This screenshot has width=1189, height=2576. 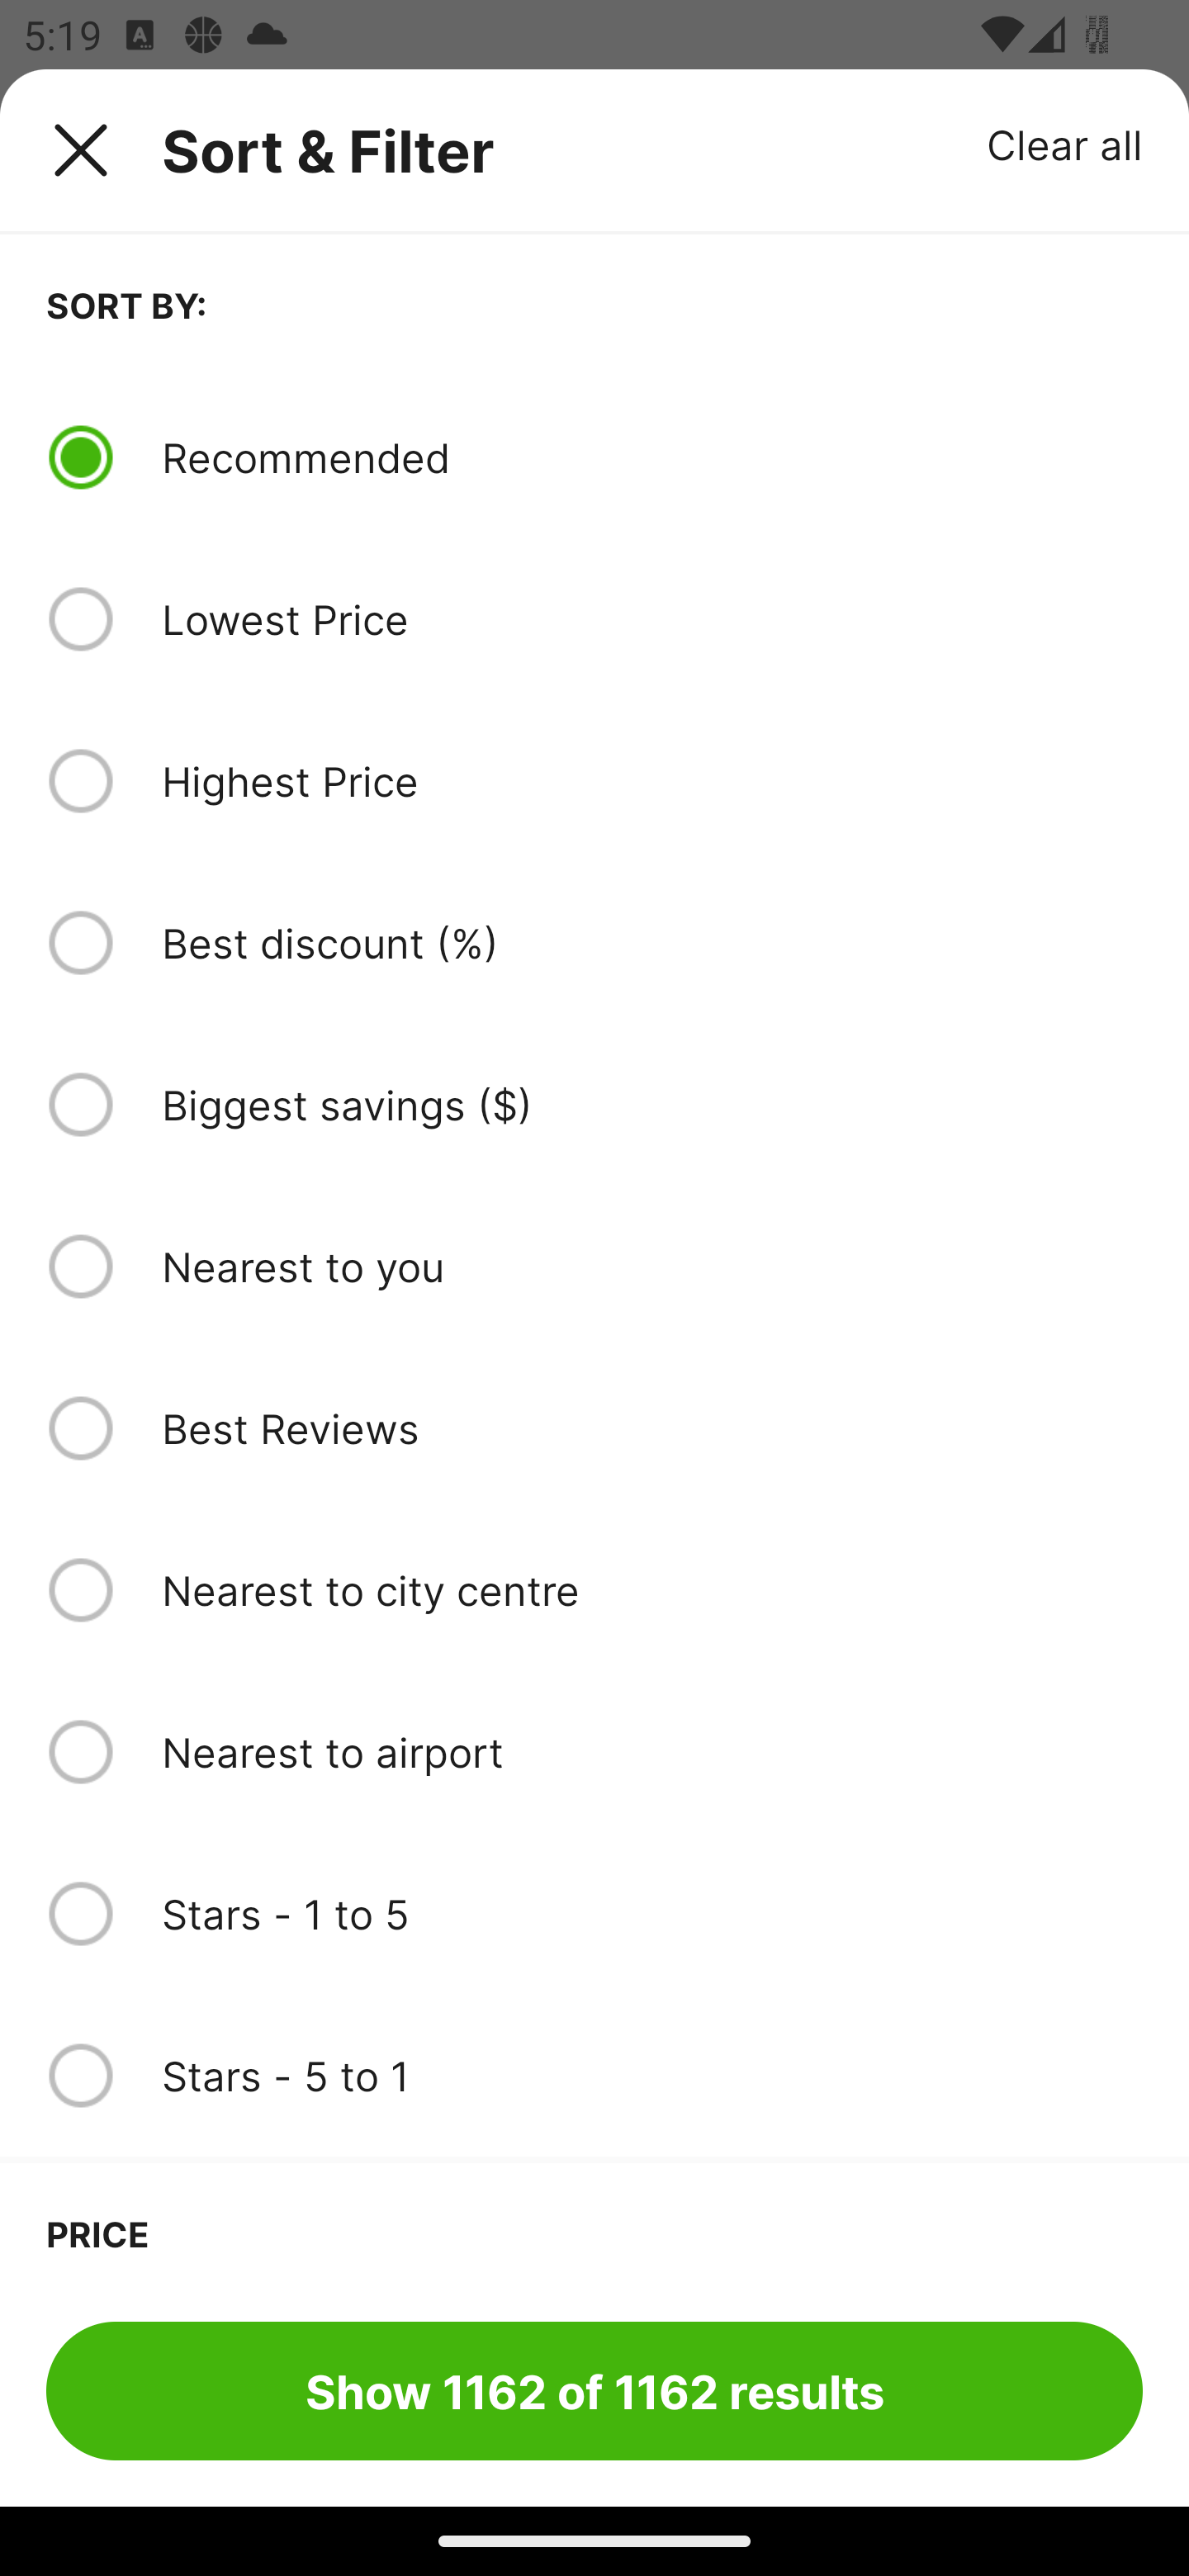 I want to click on Nearest to you, so click(x=651, y=1266).